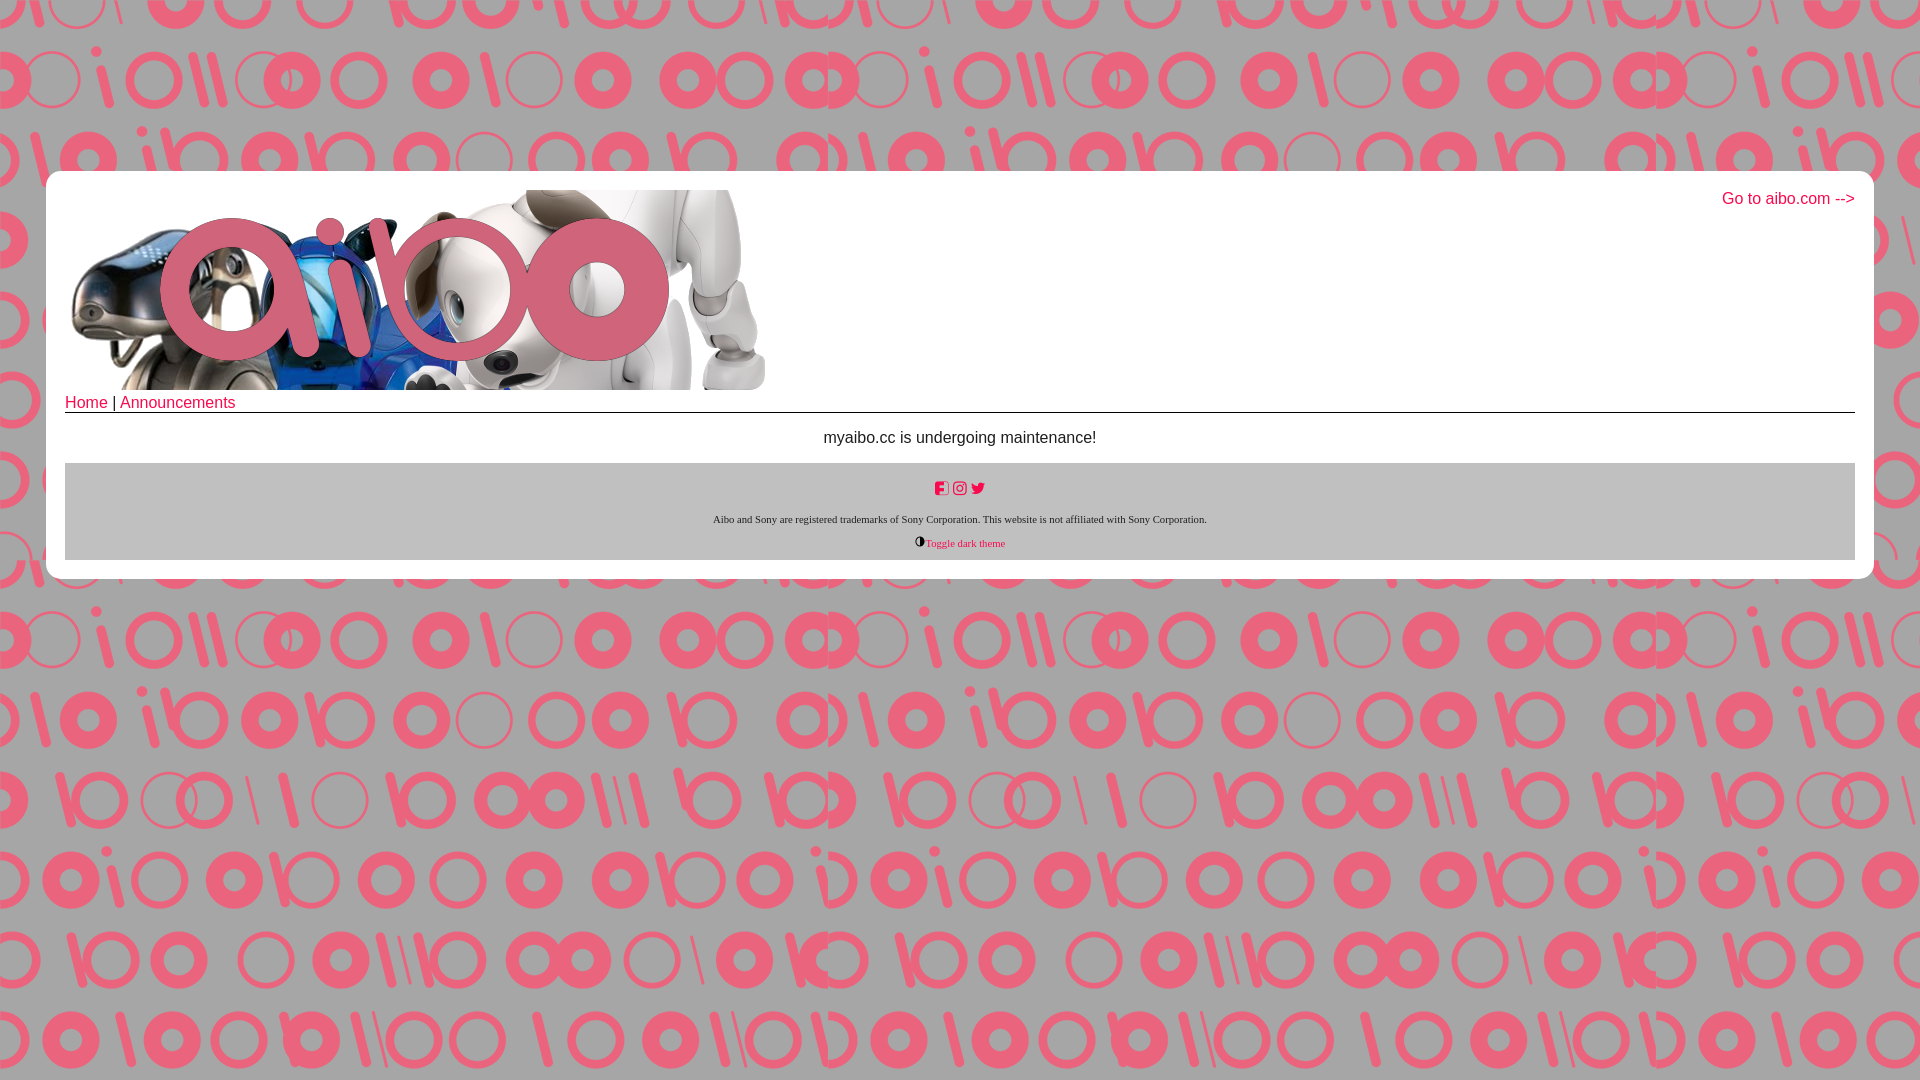  Describe the element at coordinates (178, 402) in the screenshot. I see `Announcements` at that location.